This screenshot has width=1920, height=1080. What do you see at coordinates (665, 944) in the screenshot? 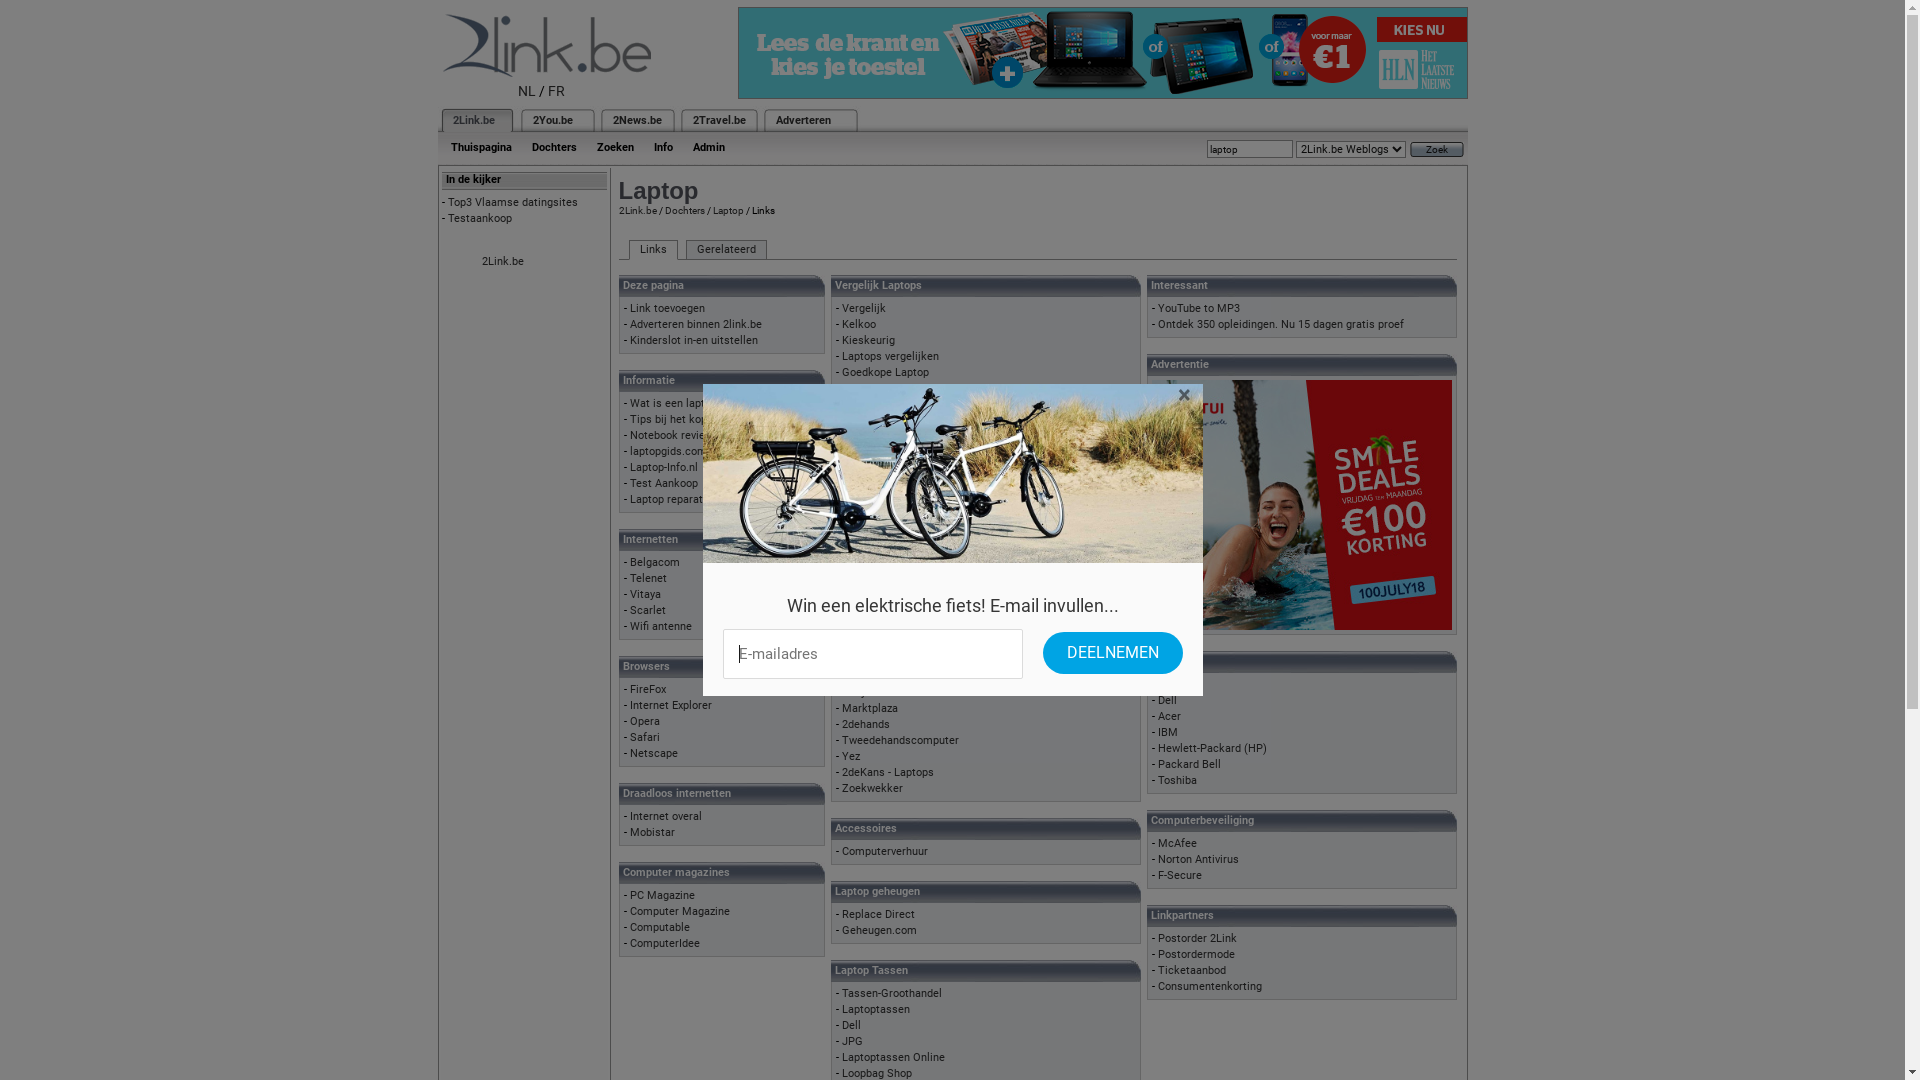
I see `ComputerIdee` at bounding box center [665, 944].